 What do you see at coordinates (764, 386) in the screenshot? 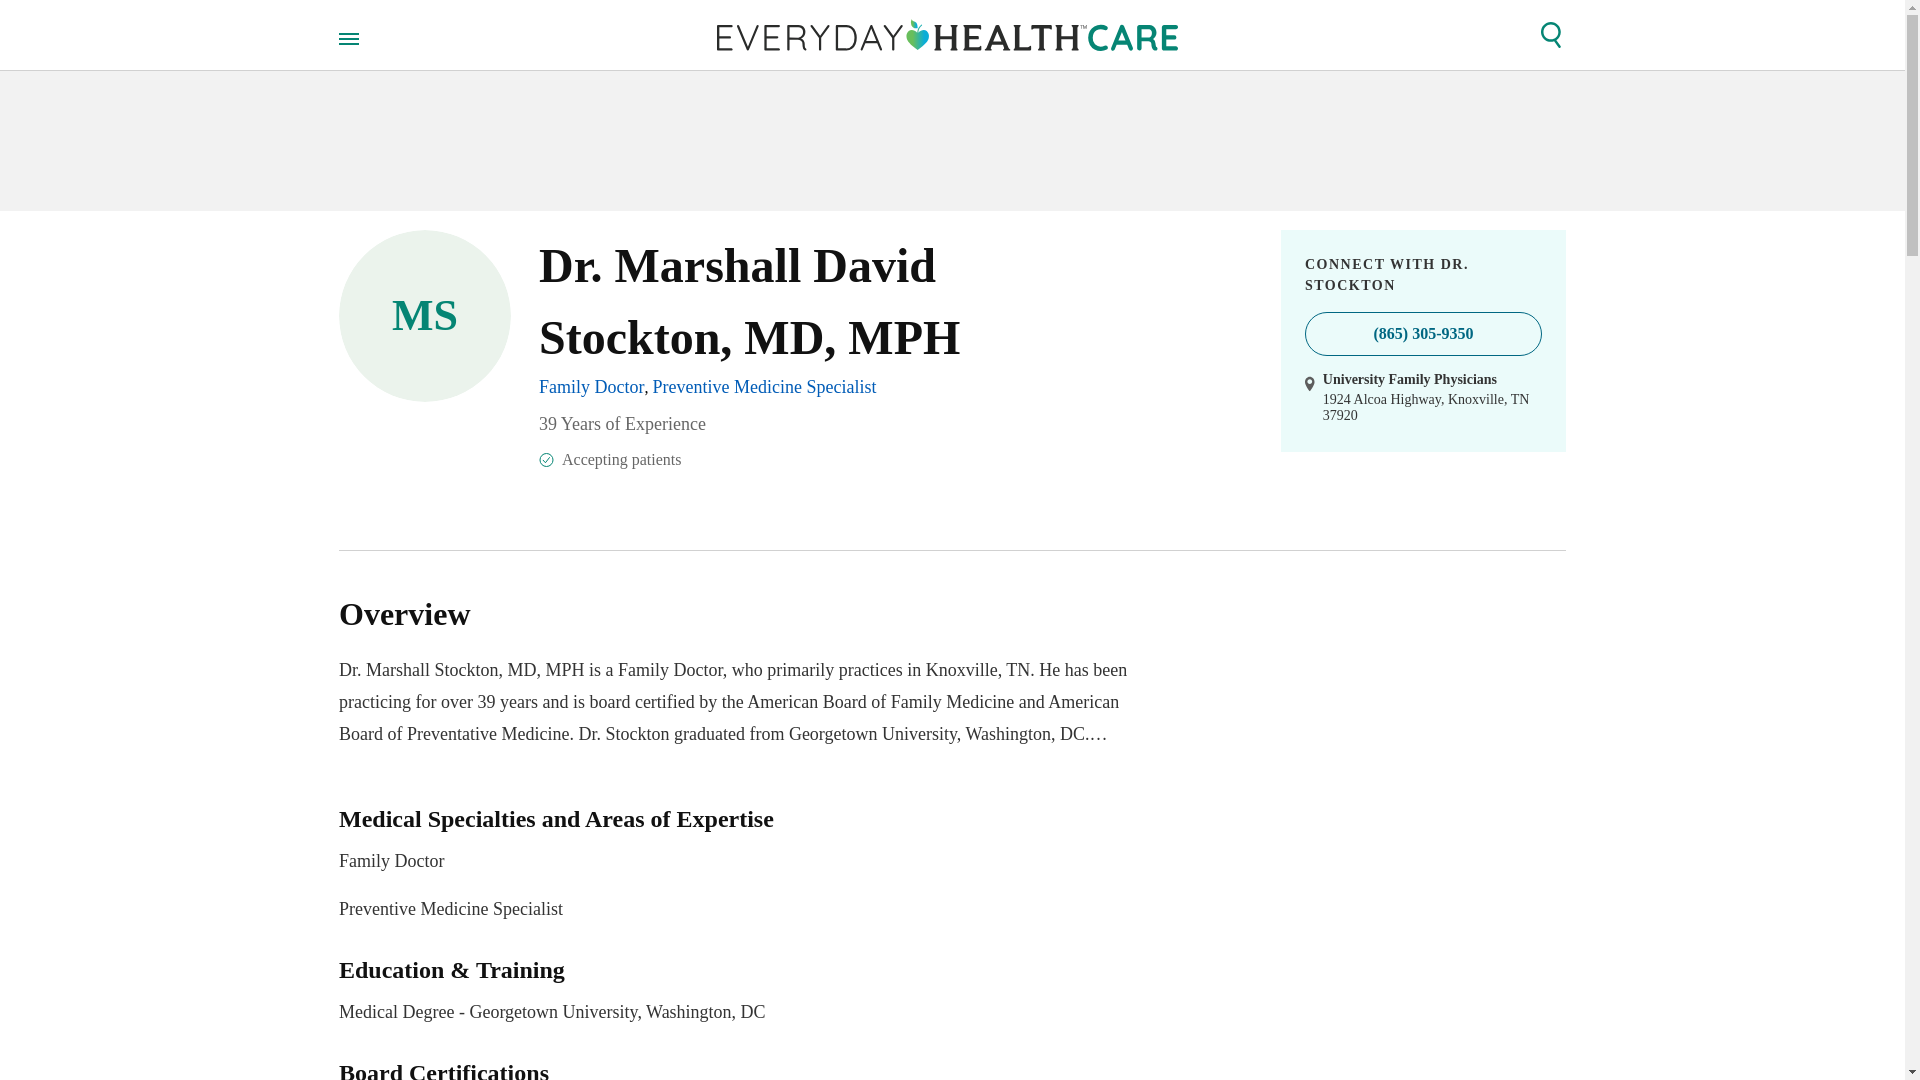
I see `Preventive Medicine Specialist` at bounding box center [764, 386].